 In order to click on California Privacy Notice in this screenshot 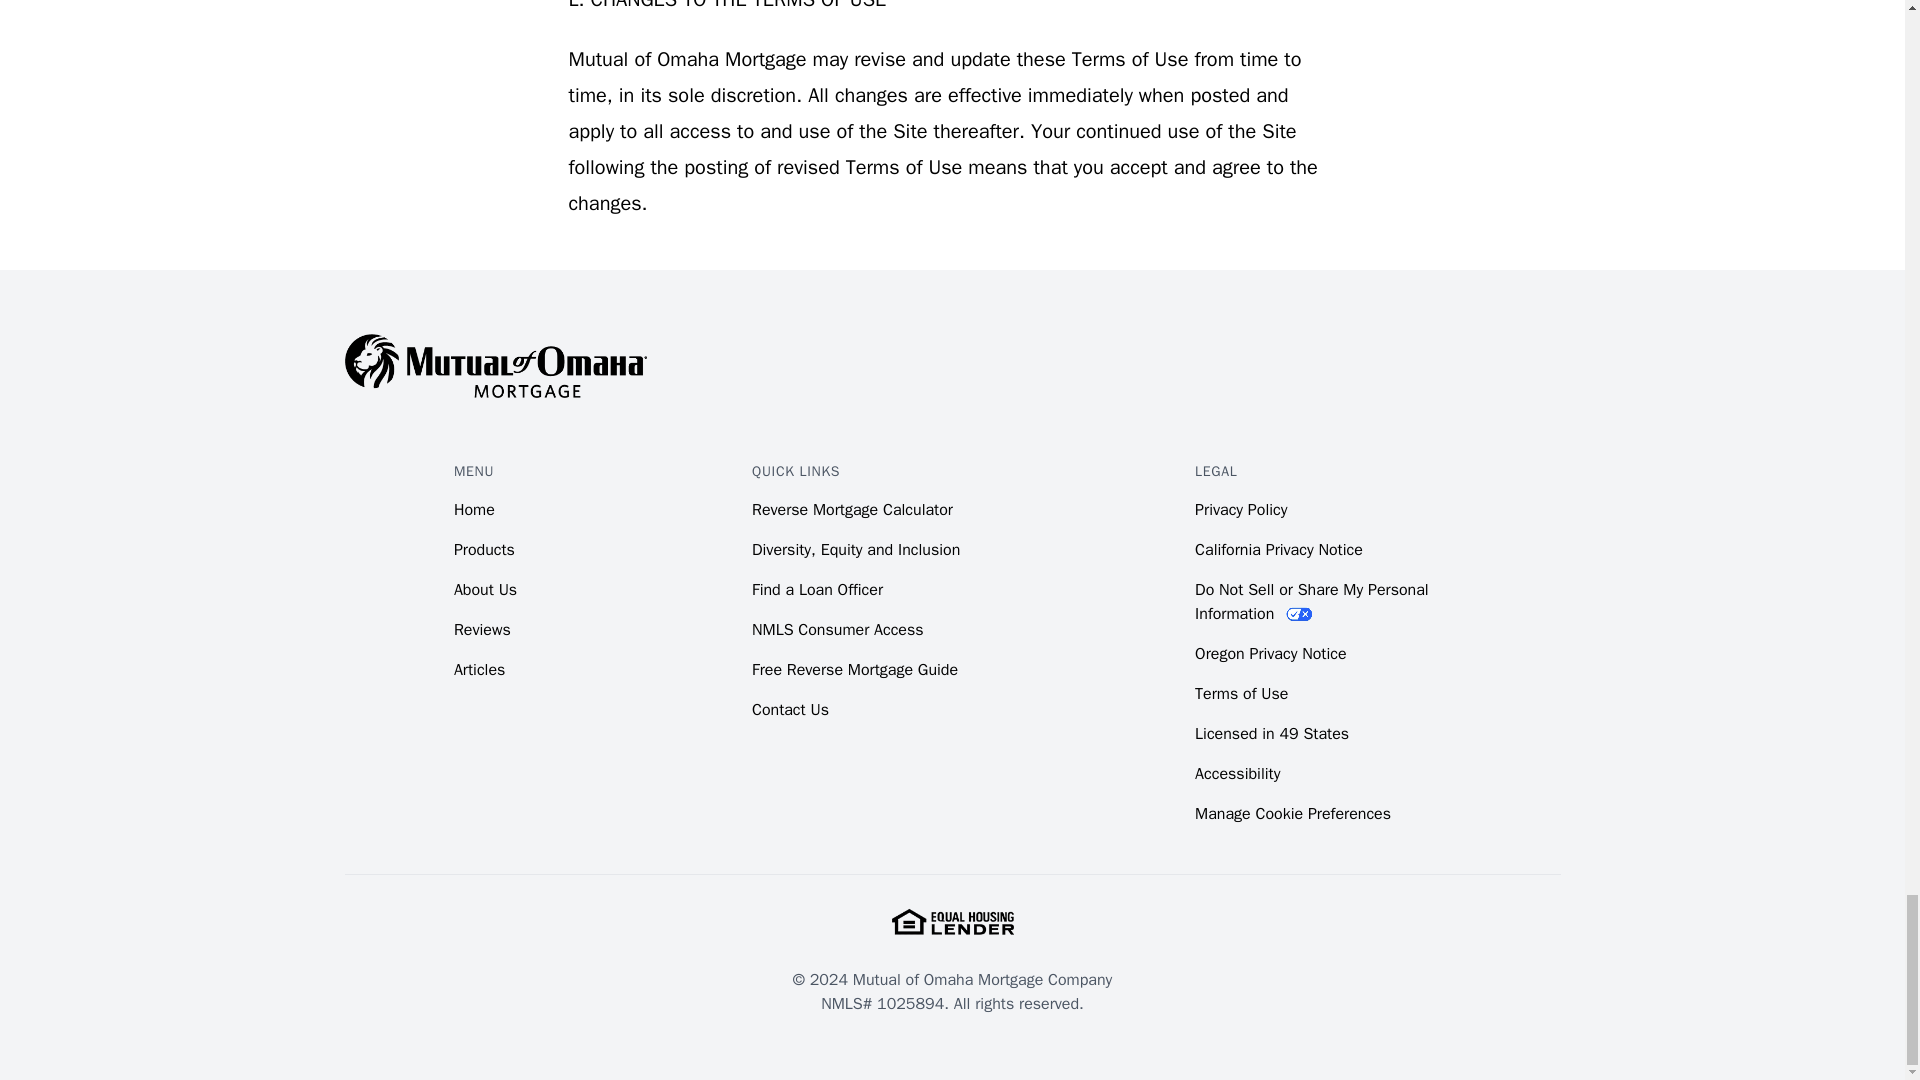, I will do `click(1278, 550)`.